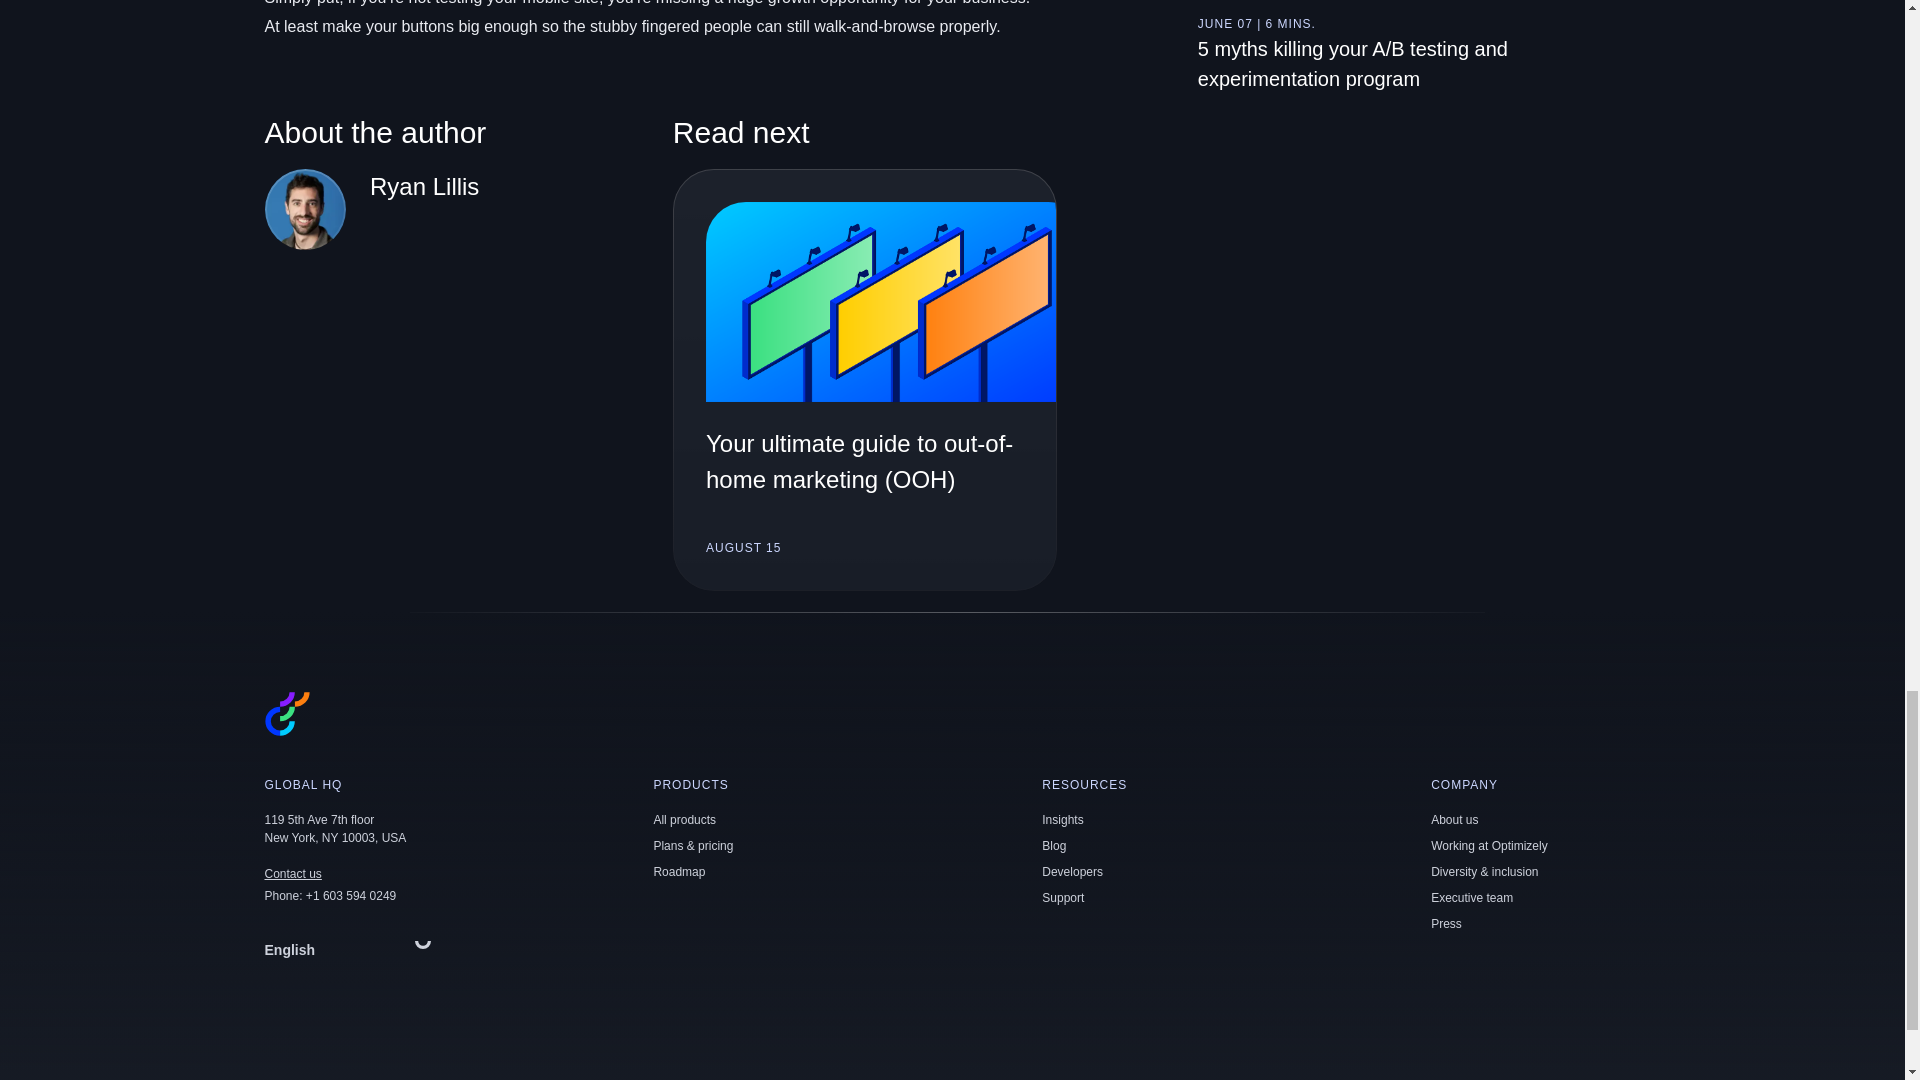  I want to click on About us, so click(1454, 820).